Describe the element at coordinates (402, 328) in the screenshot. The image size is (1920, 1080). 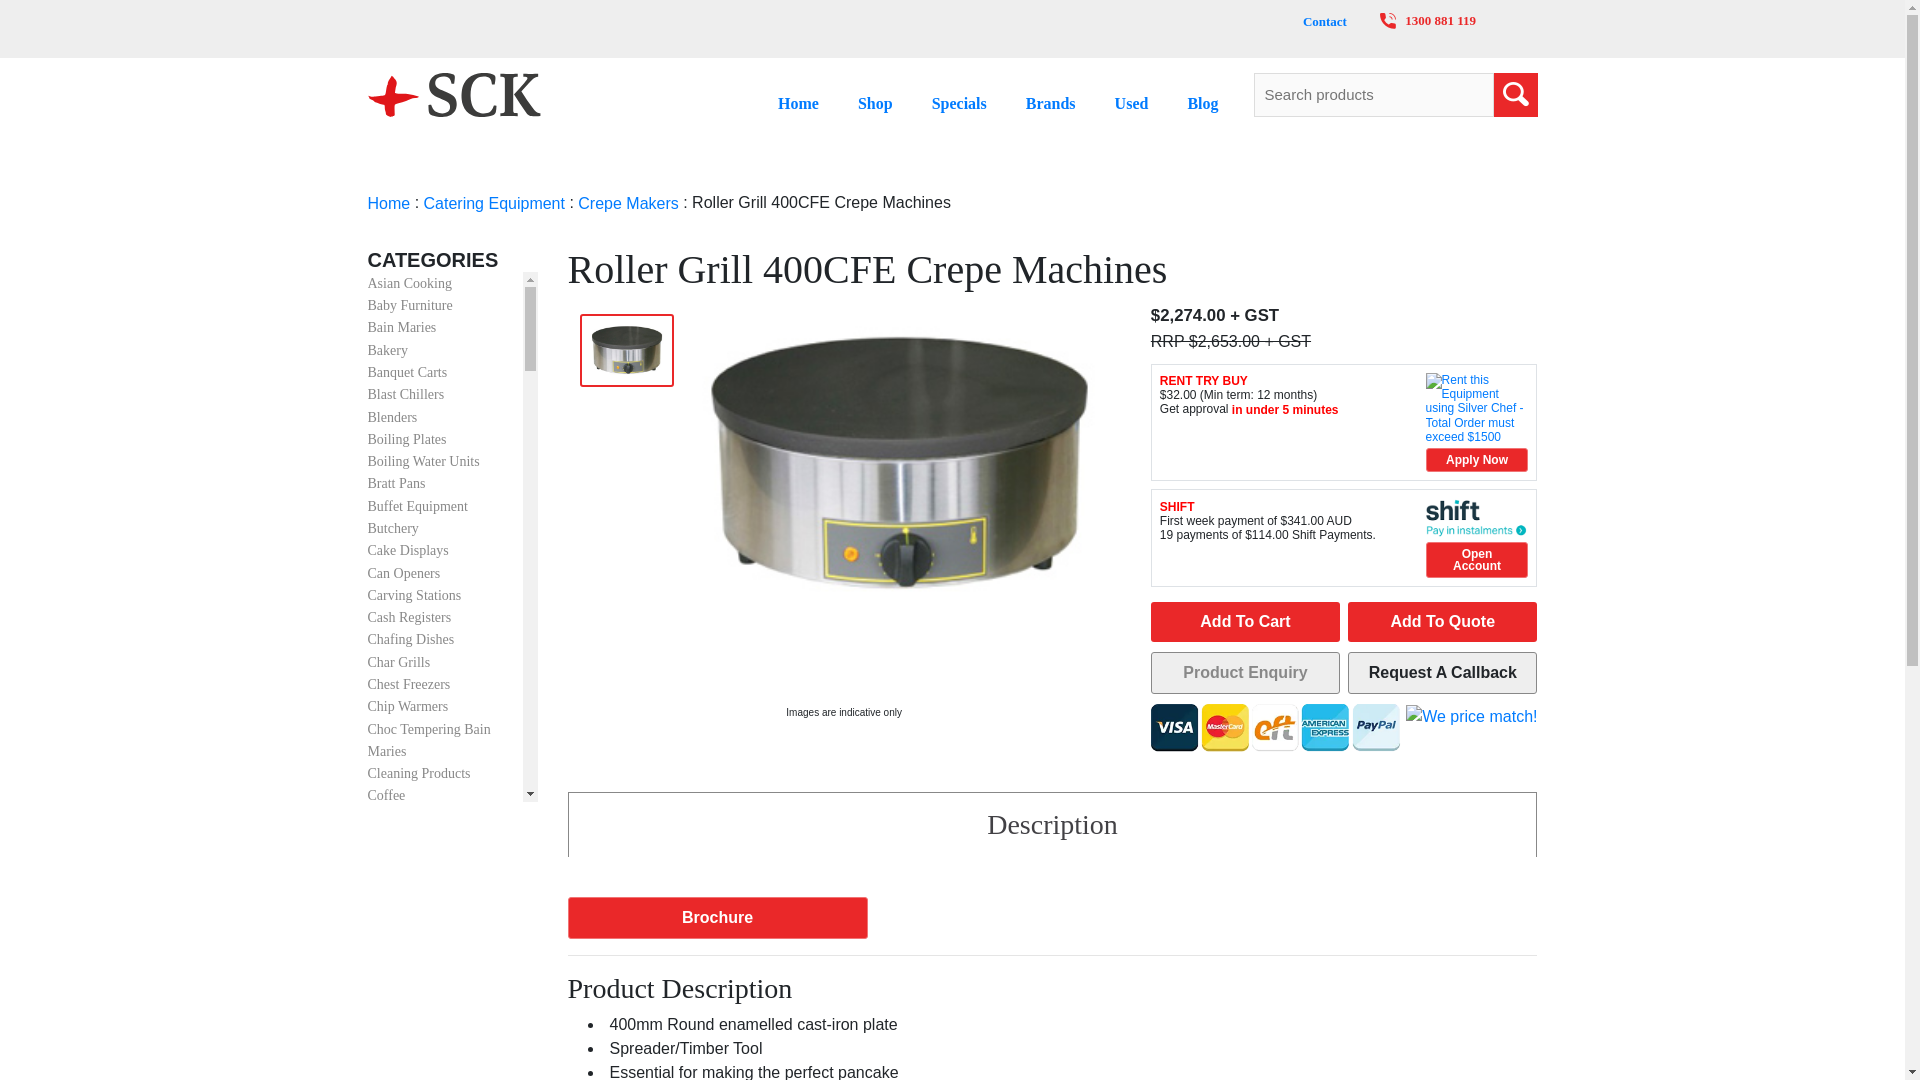
I see `Bain Maries` at that location.